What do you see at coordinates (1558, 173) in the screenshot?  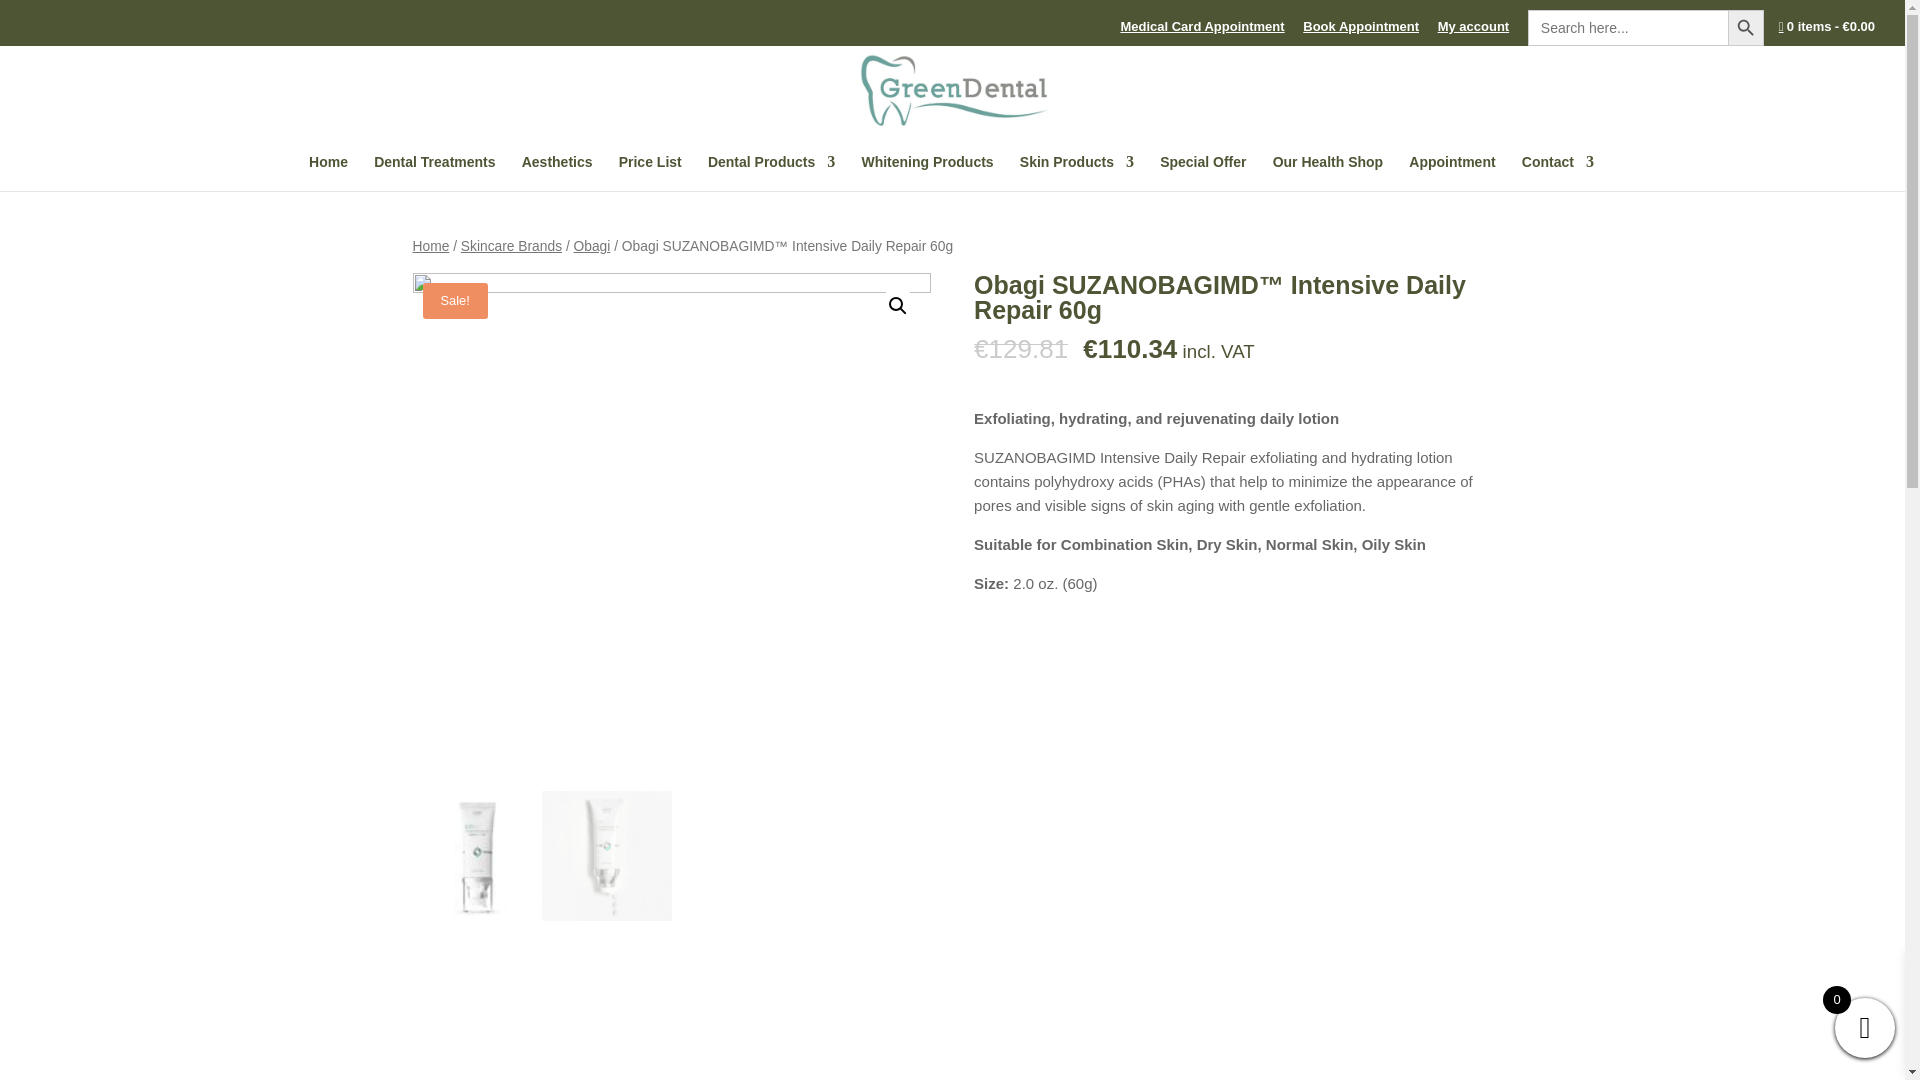 I see `Contact` at bounding box center [1558, 173].